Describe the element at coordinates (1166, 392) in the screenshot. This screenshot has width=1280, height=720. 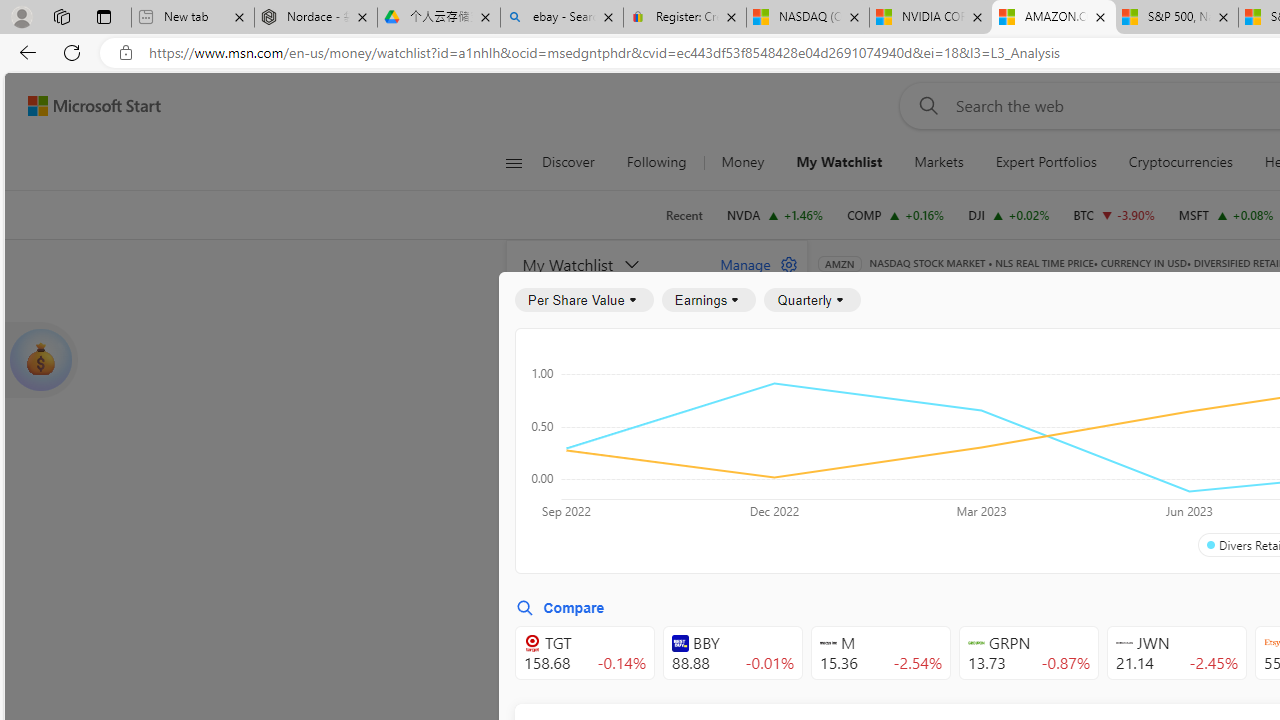
I see `Cash Flow` at that location.